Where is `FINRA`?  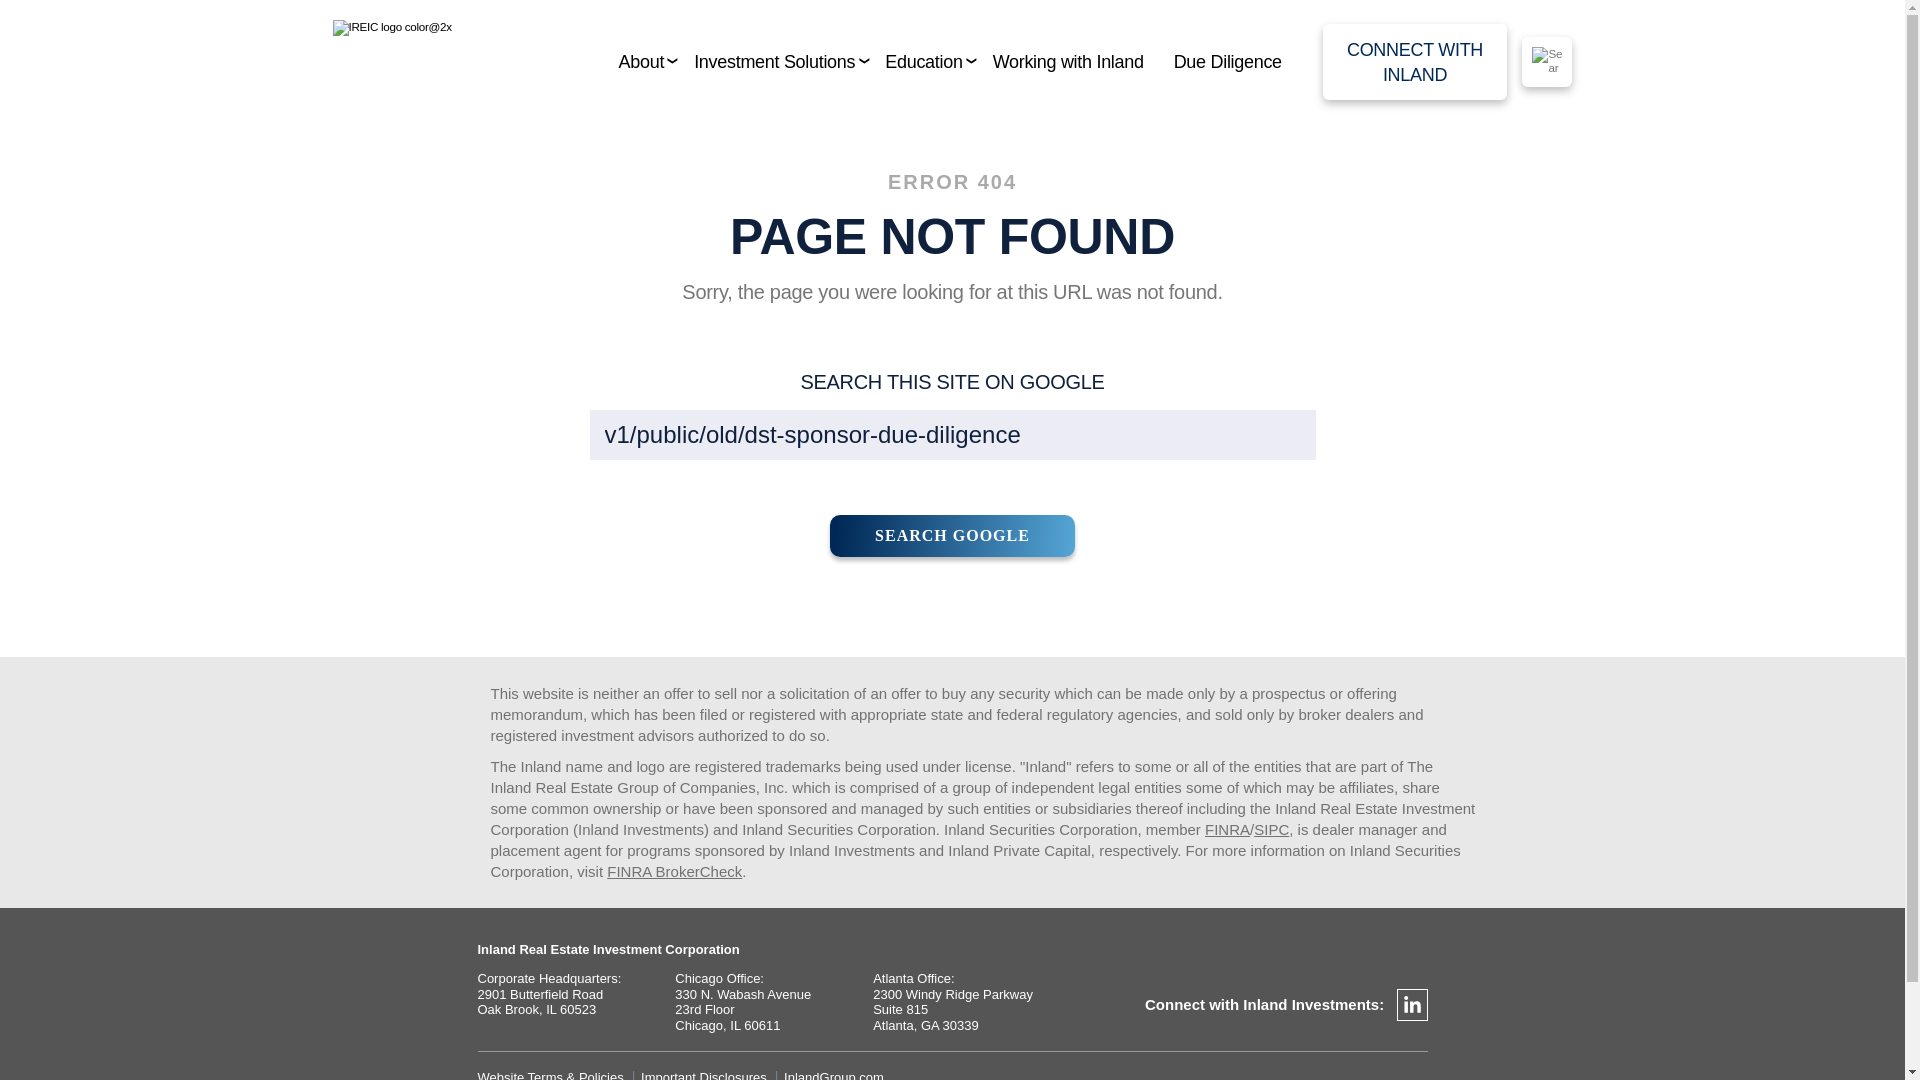 FINRA is located at coordinates (1227, 829).